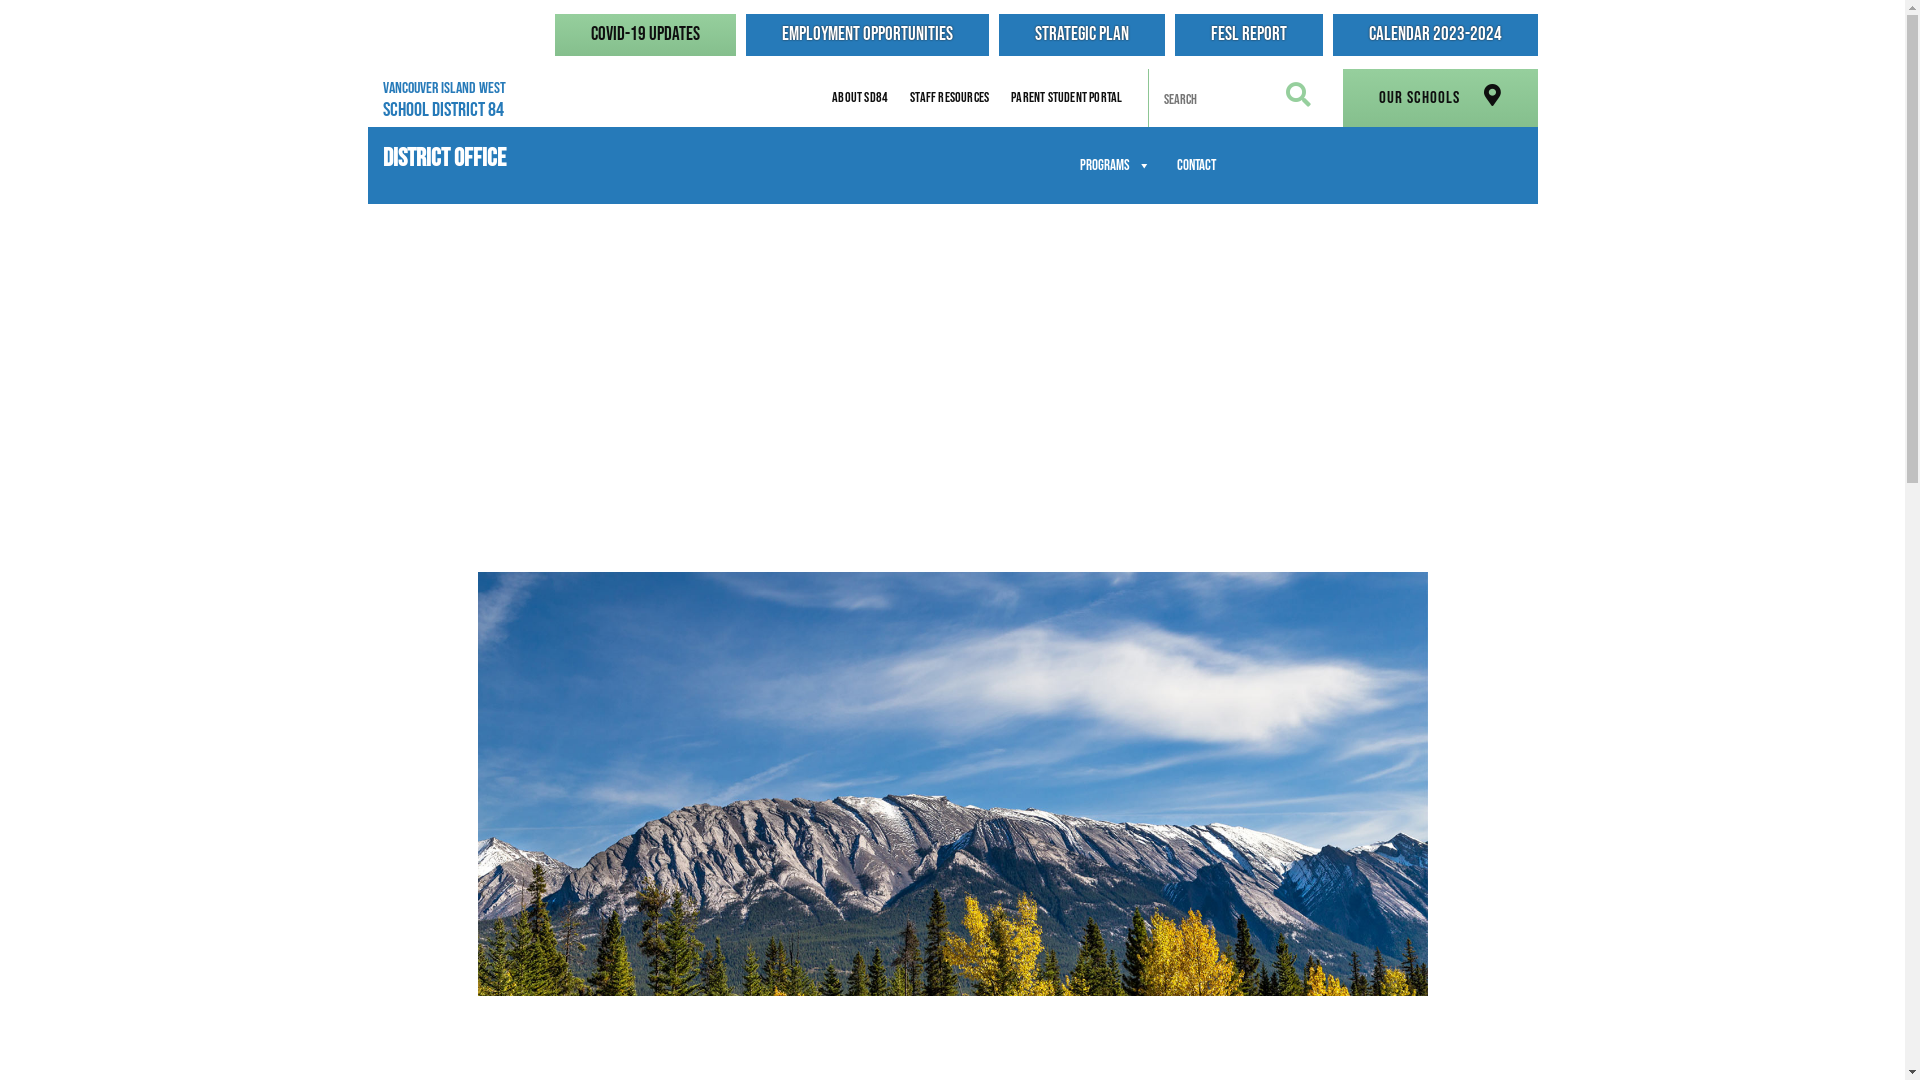  Describe the element at coordinates (1066, 98) in the screenshot. I see `Parent Student Portal` at that location.